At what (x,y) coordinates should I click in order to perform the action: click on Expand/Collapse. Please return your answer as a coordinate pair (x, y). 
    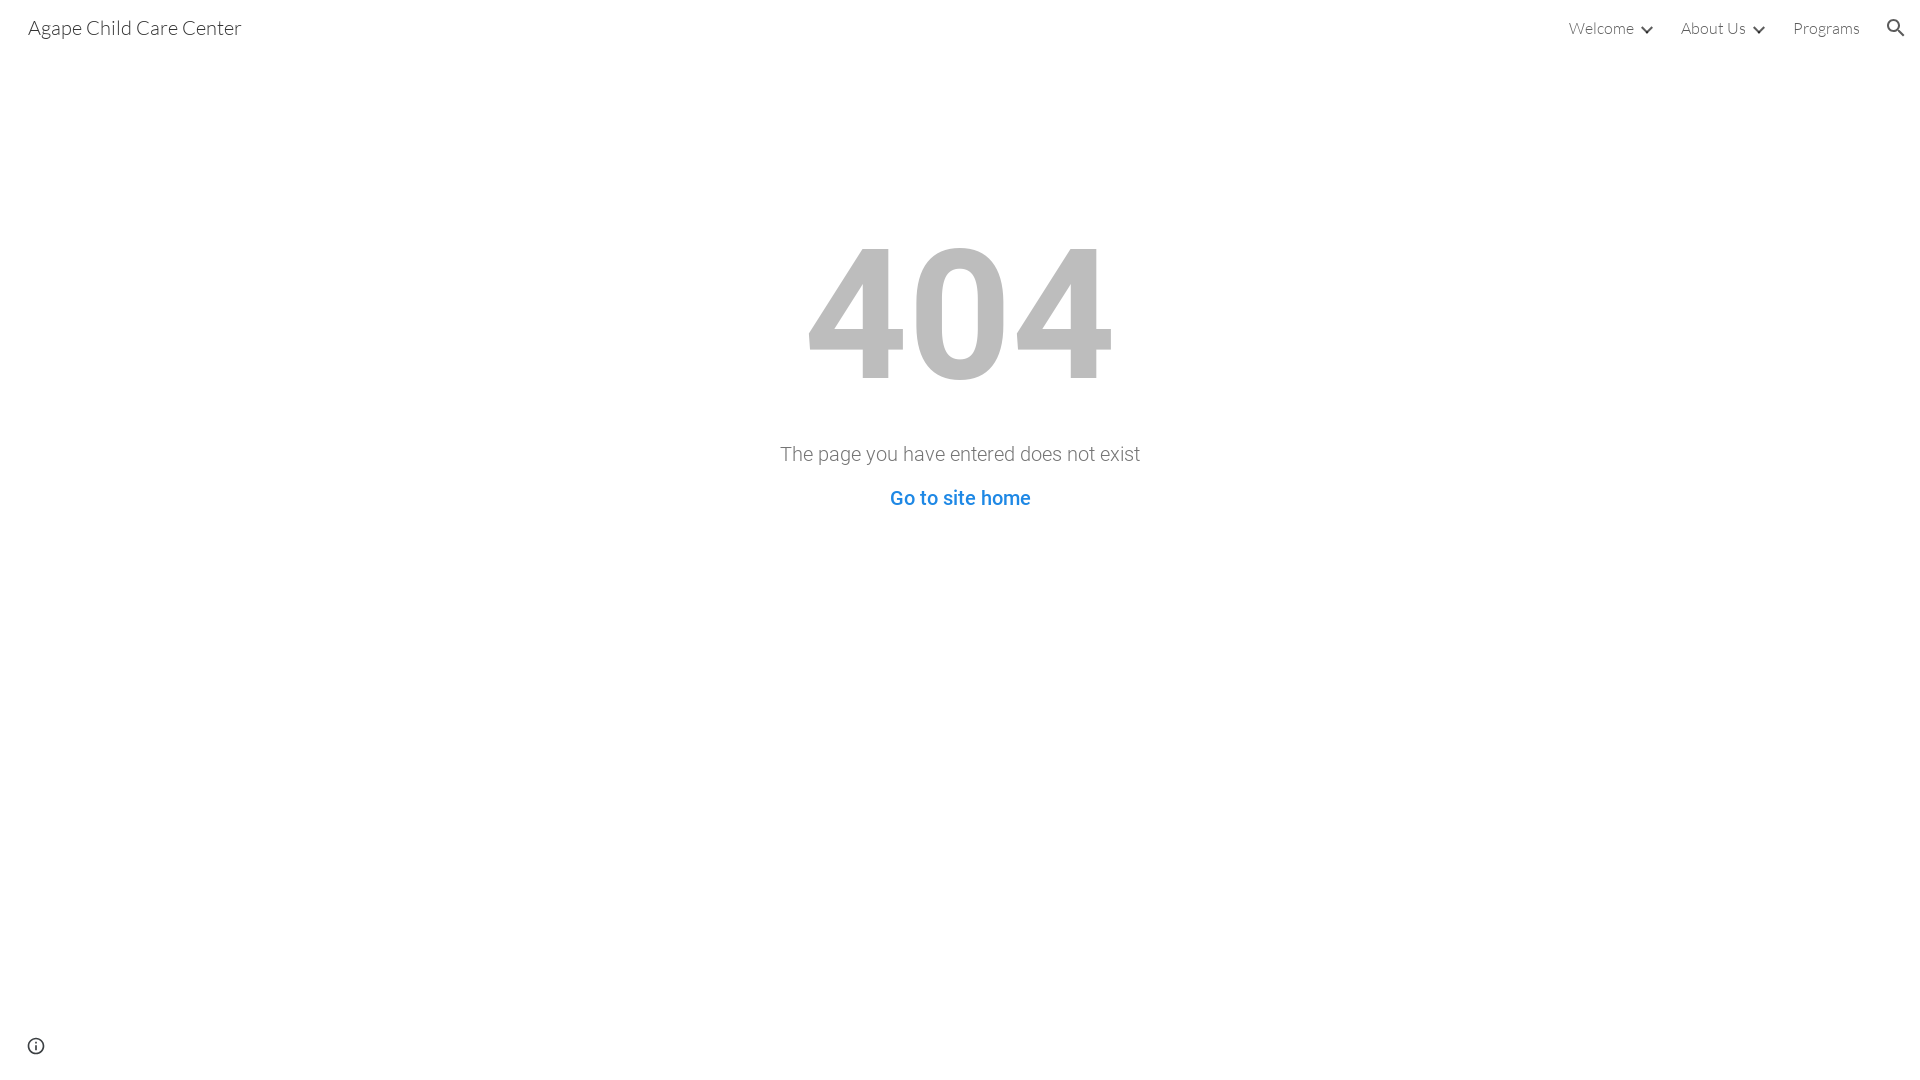
    Looking at the image, I should click on (1758, 28).